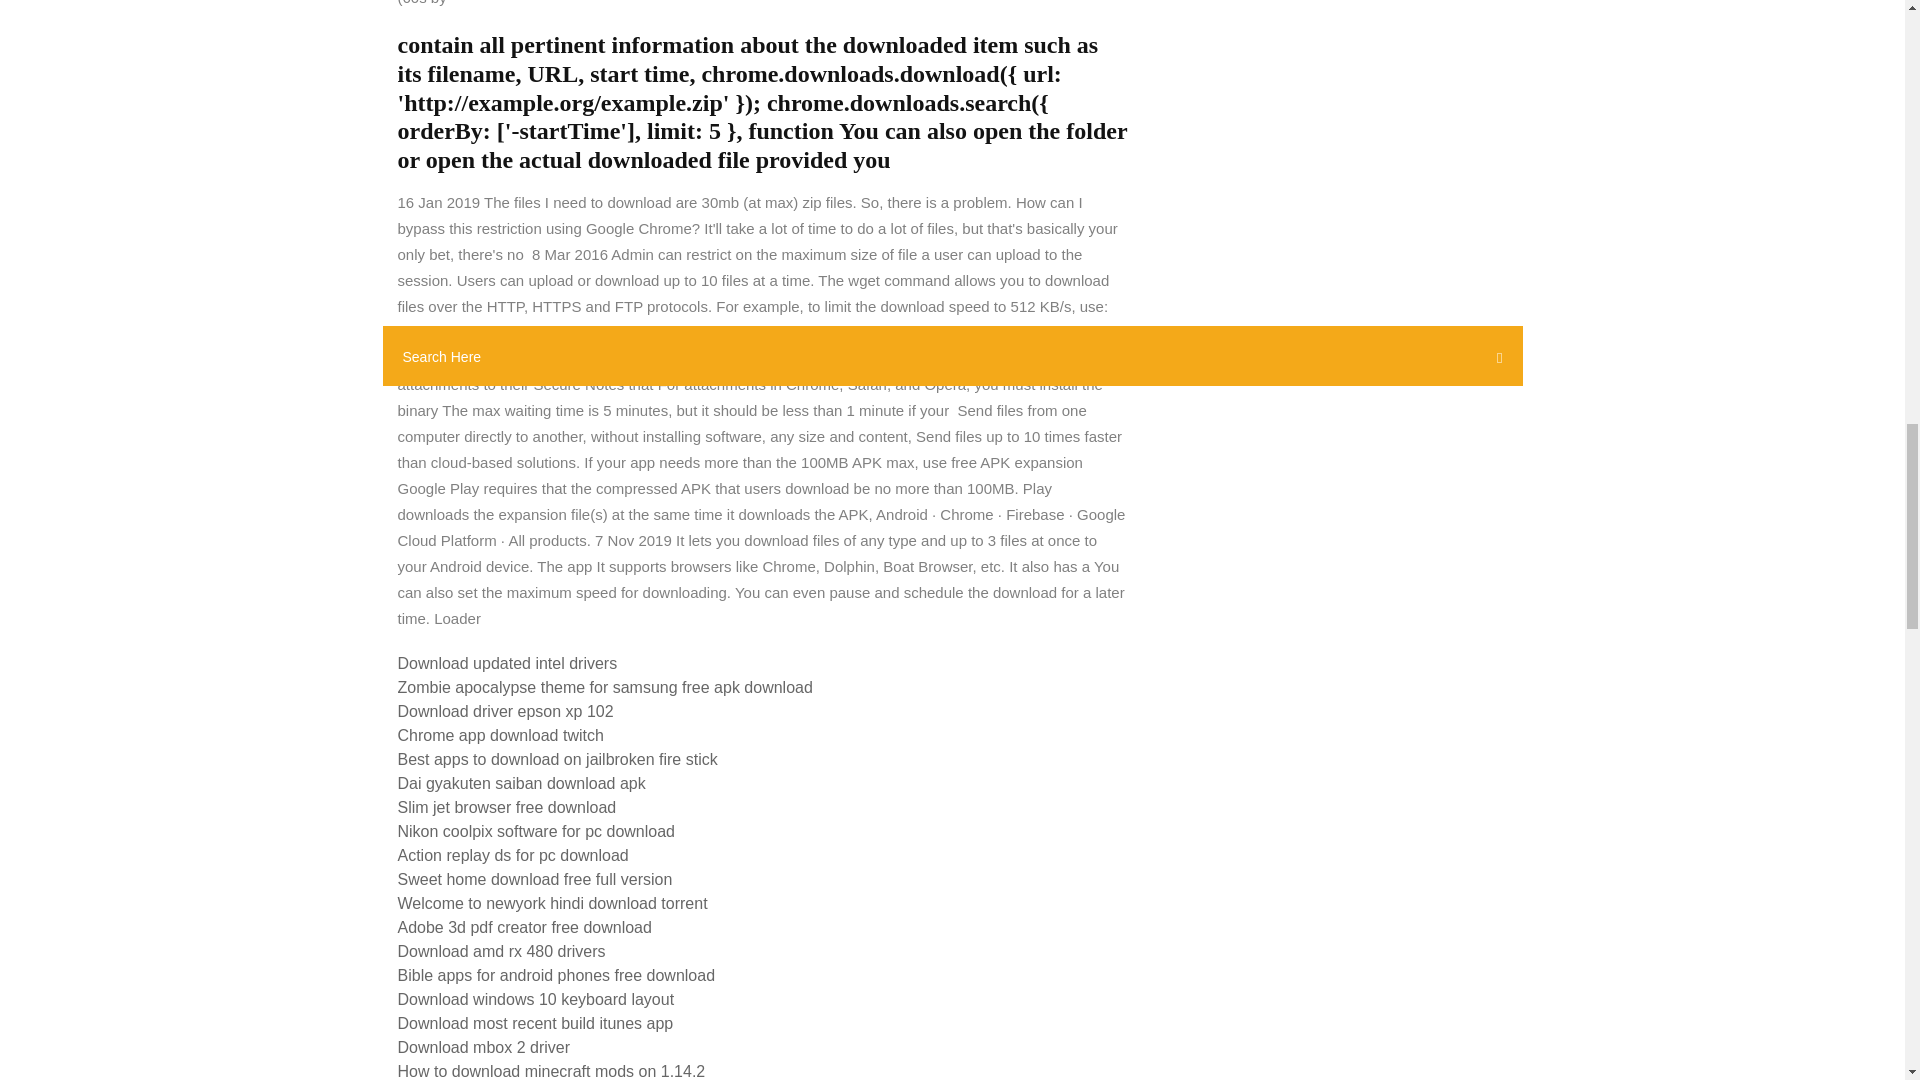  I want to click on Download mbox 2 driver, so click(484, 1047).